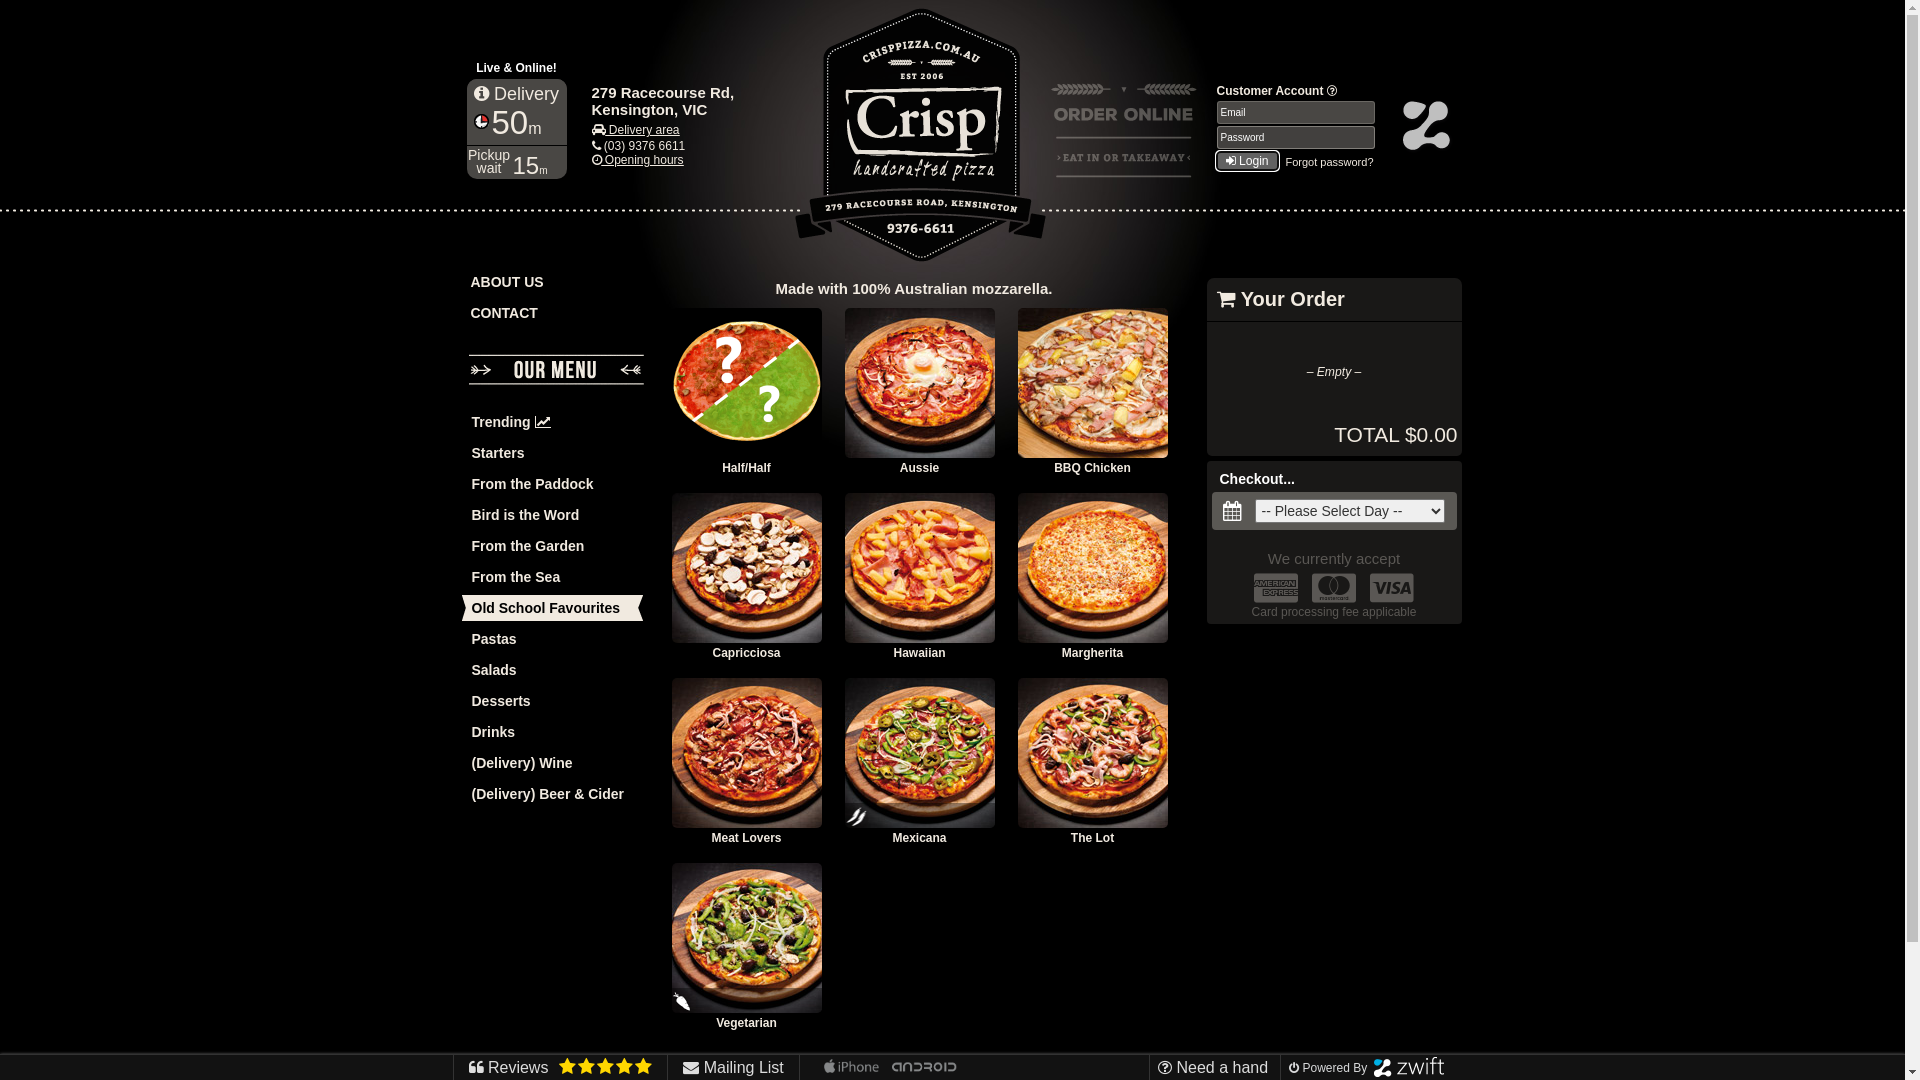 The image size is (1920, 1080). What do you see at coordinates (554, 704) in the screenshot?
I see `Desserts` at bounding box center [554, 704].